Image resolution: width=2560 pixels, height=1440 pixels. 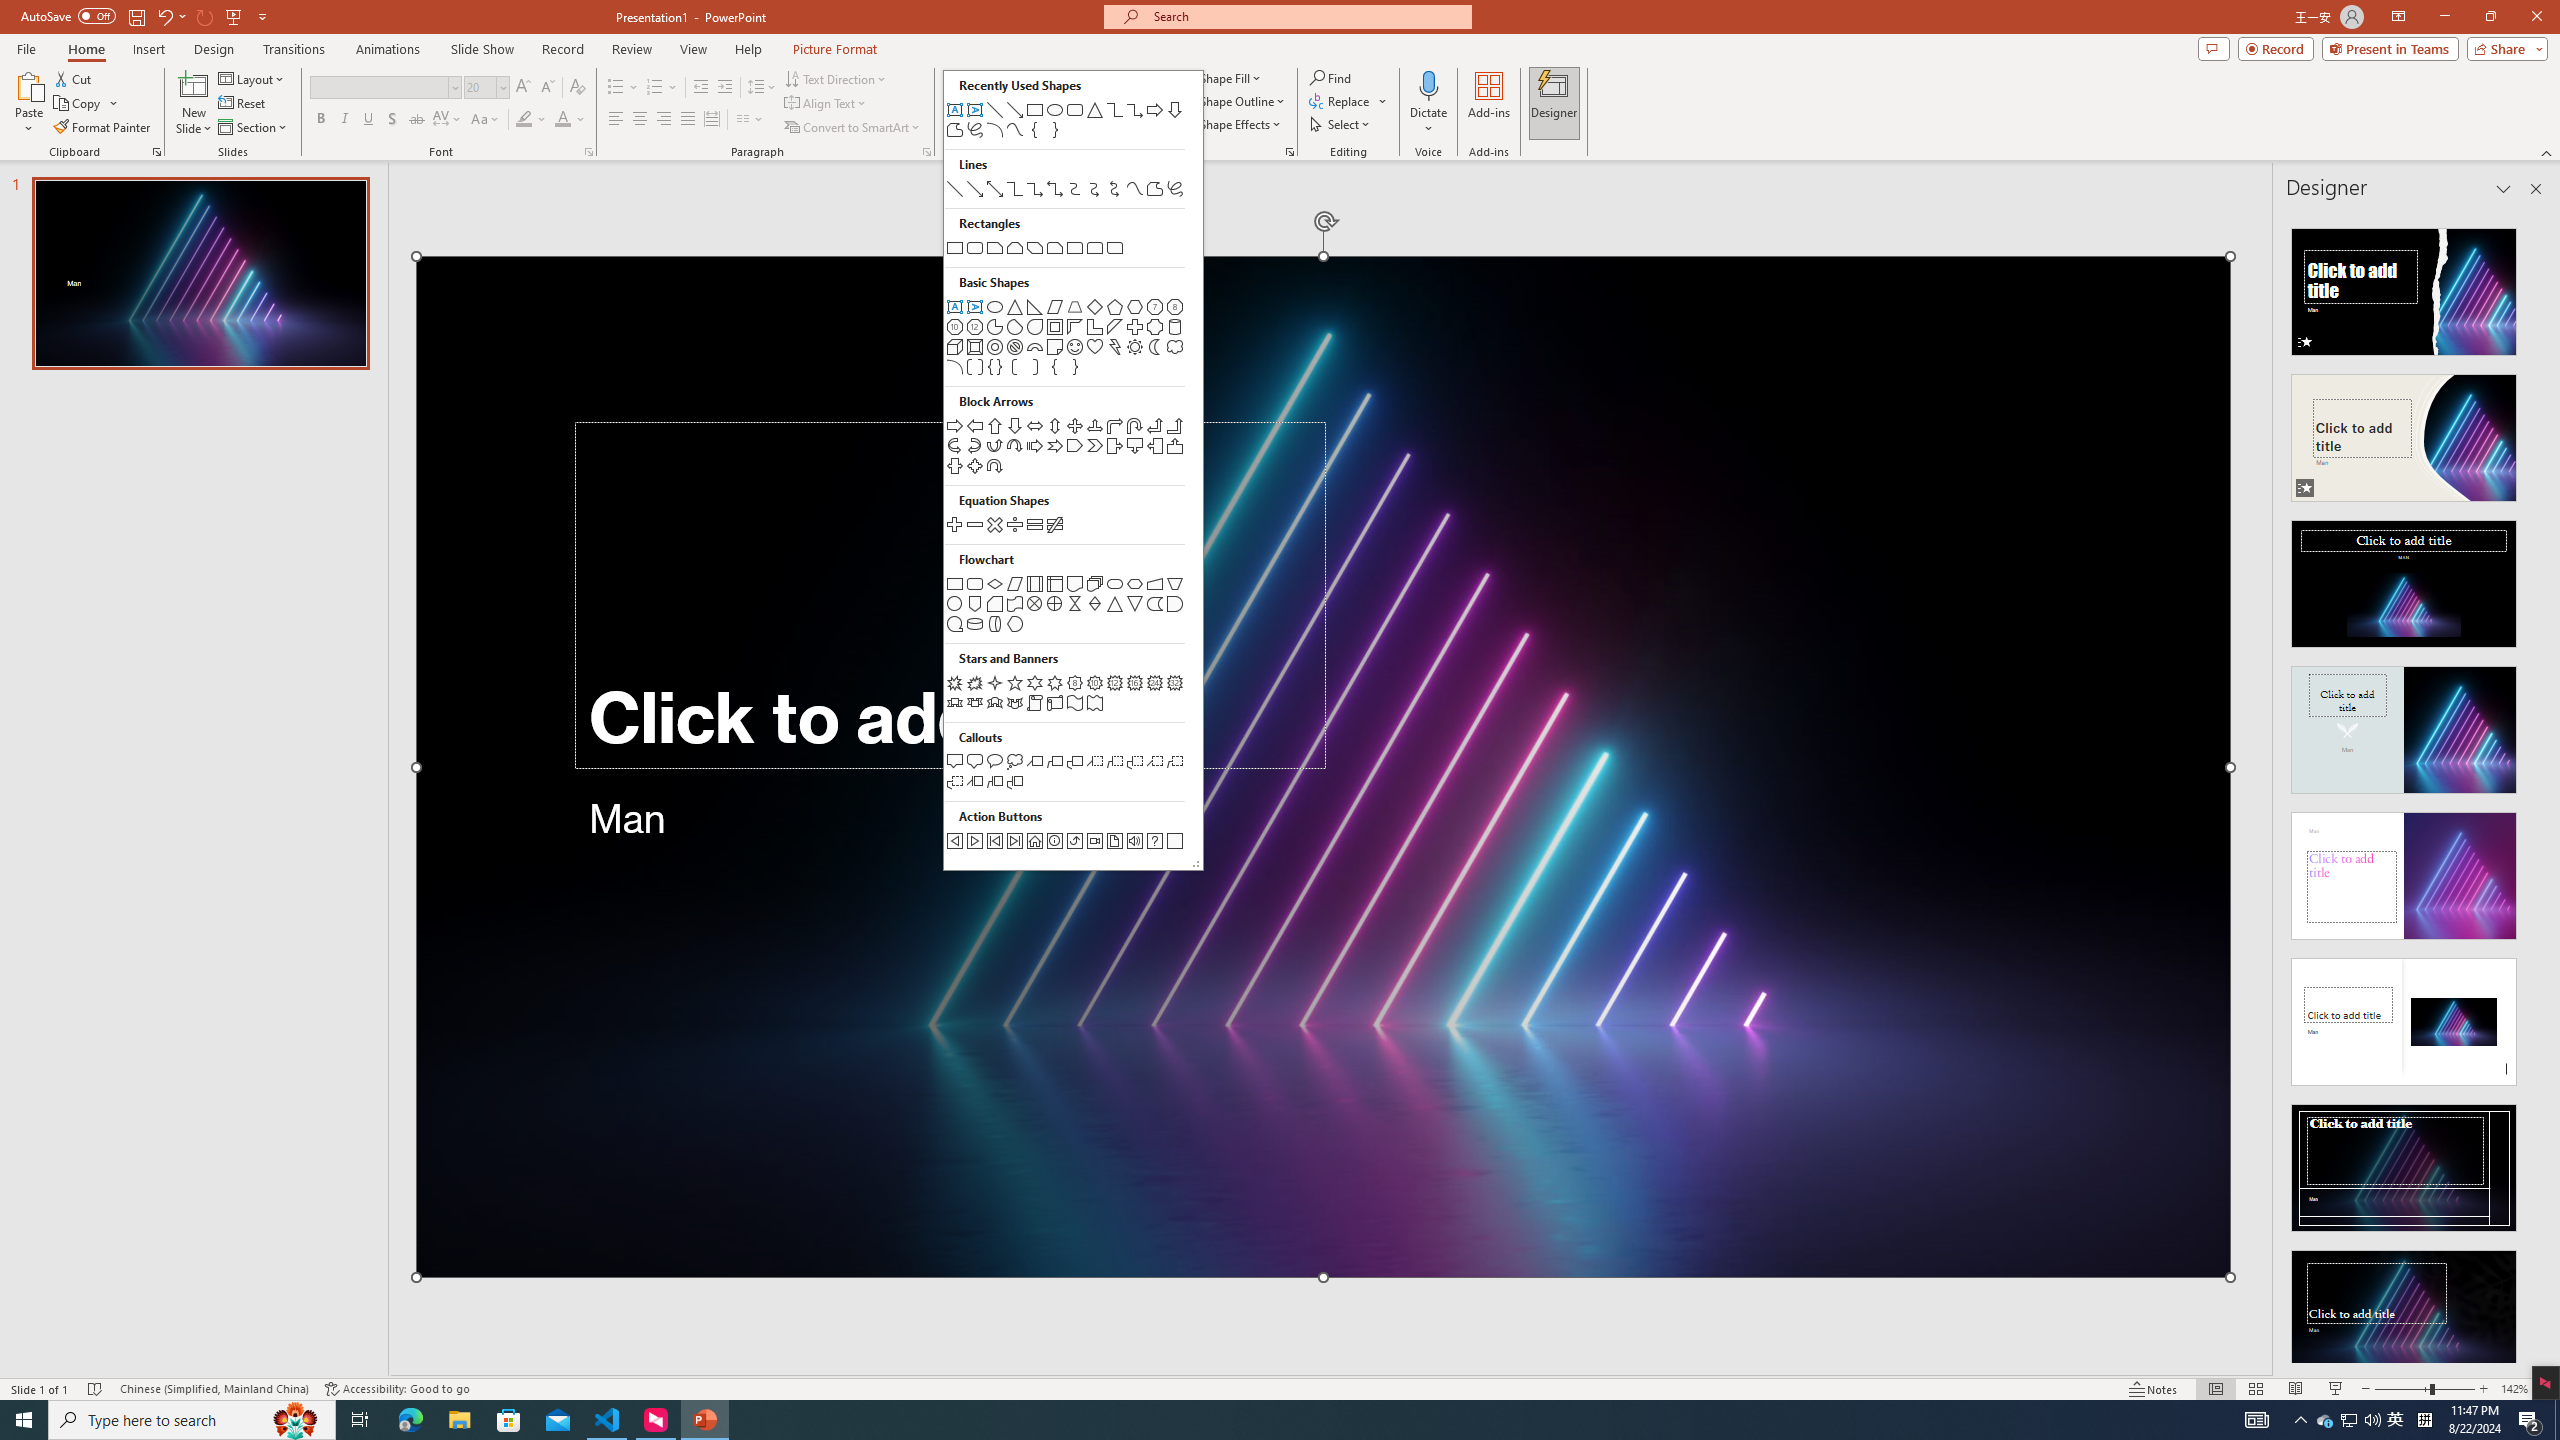 What do you see at coordinates (2402, 1389) in the screenshot?
I see `Font Size` at bounding box center [2402, 1389].